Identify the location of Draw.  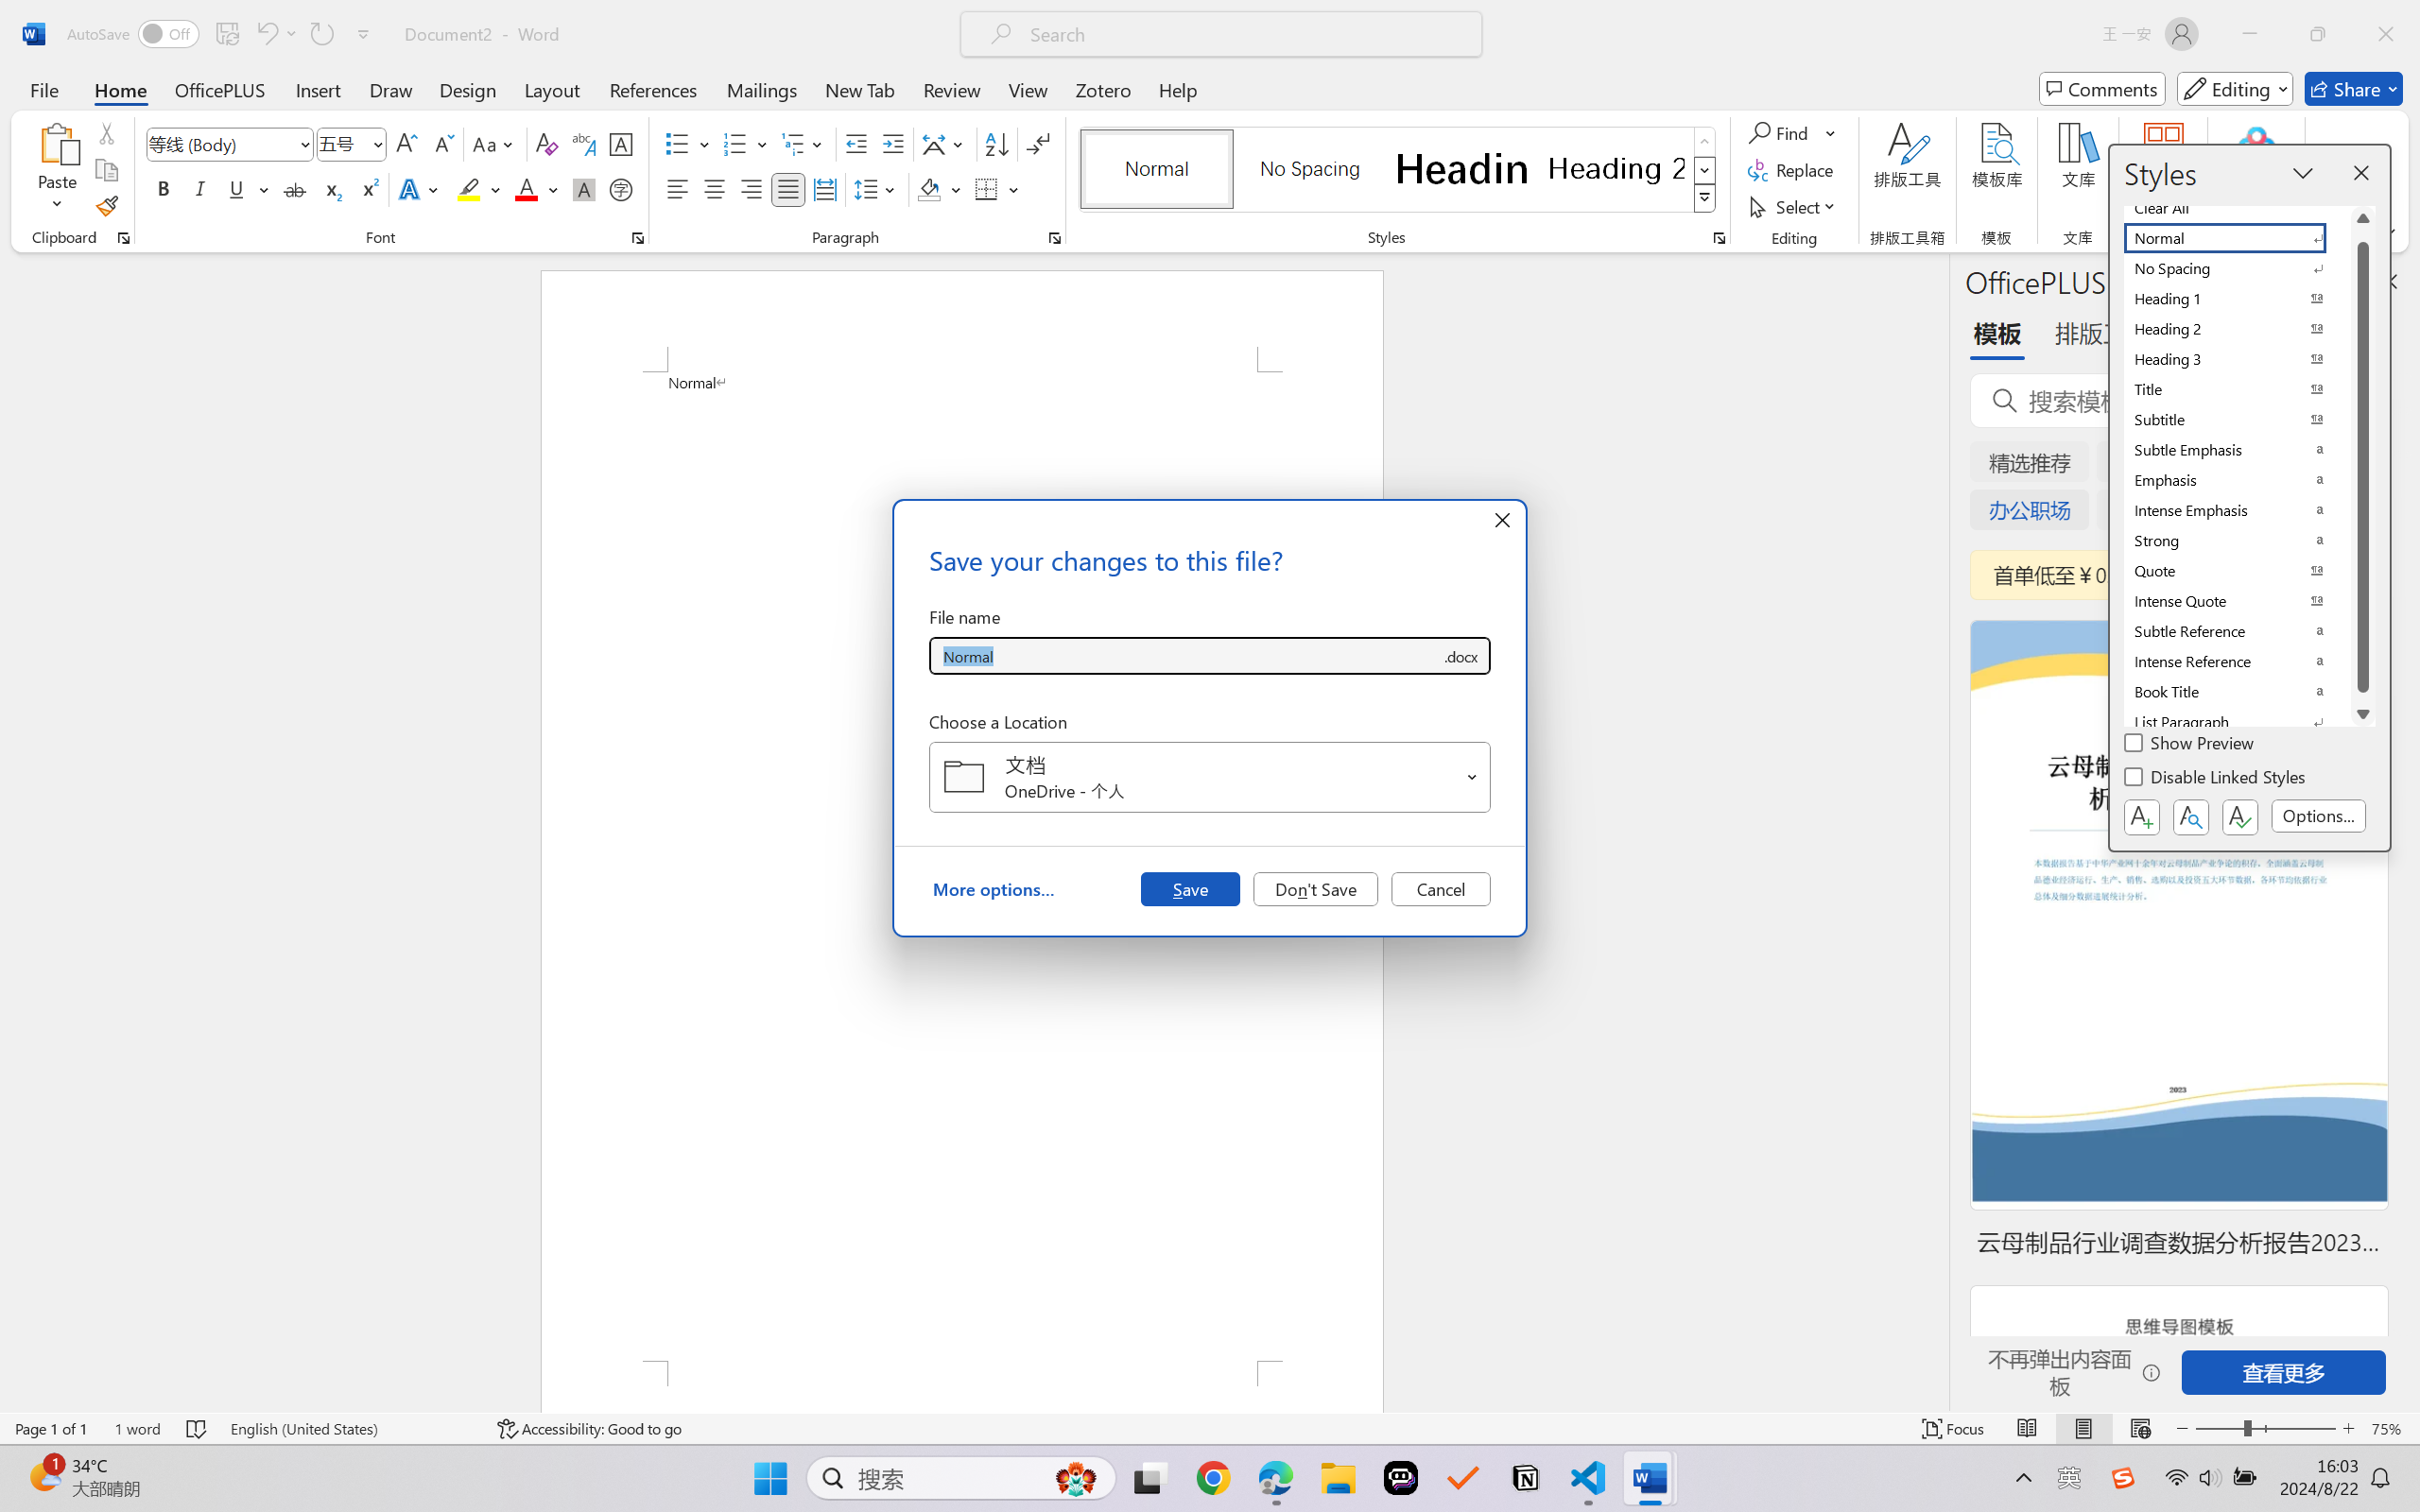
(391, 89).